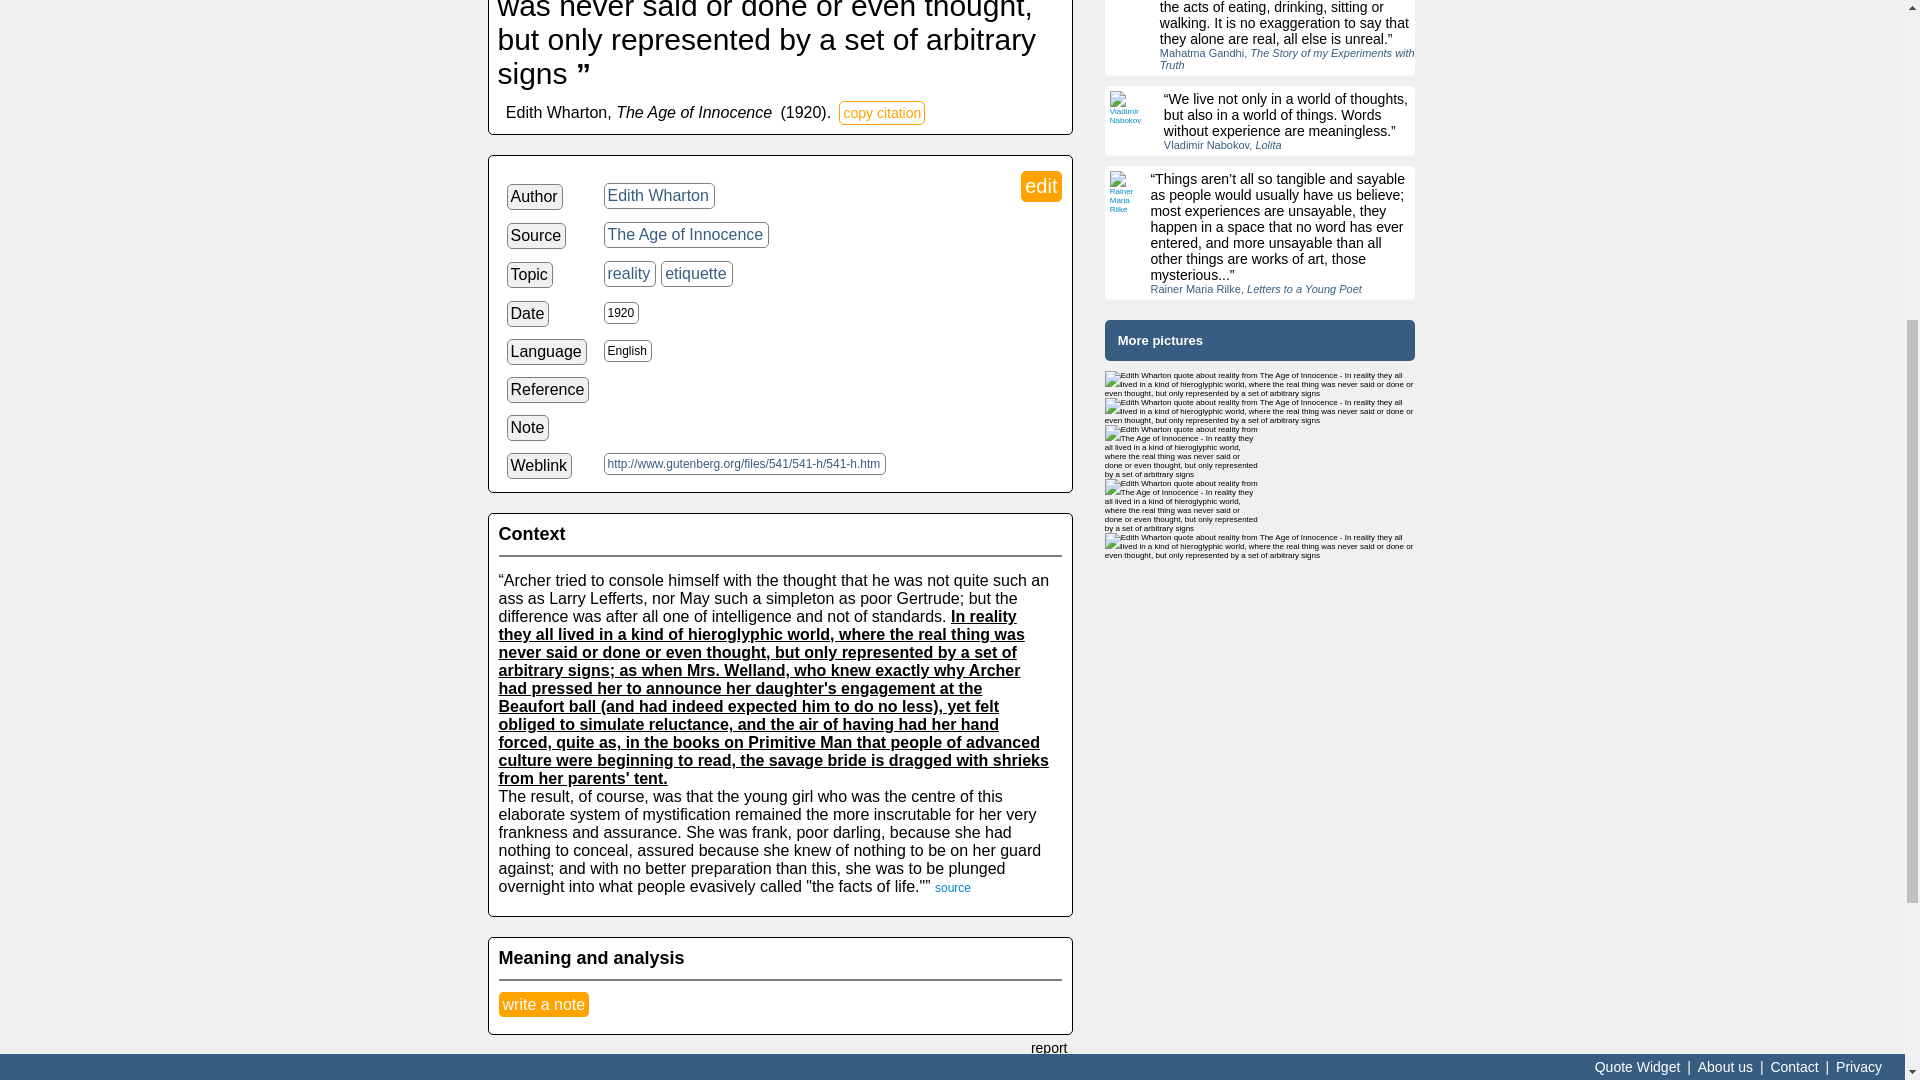 The width and height of the screenshot is (1920, 1080). What do you see at coordinates (1260, 546) in the screenshot?
I see `Edith Wharton quote about reality from The Age of Innocence` at bounding box center [1260, 546].